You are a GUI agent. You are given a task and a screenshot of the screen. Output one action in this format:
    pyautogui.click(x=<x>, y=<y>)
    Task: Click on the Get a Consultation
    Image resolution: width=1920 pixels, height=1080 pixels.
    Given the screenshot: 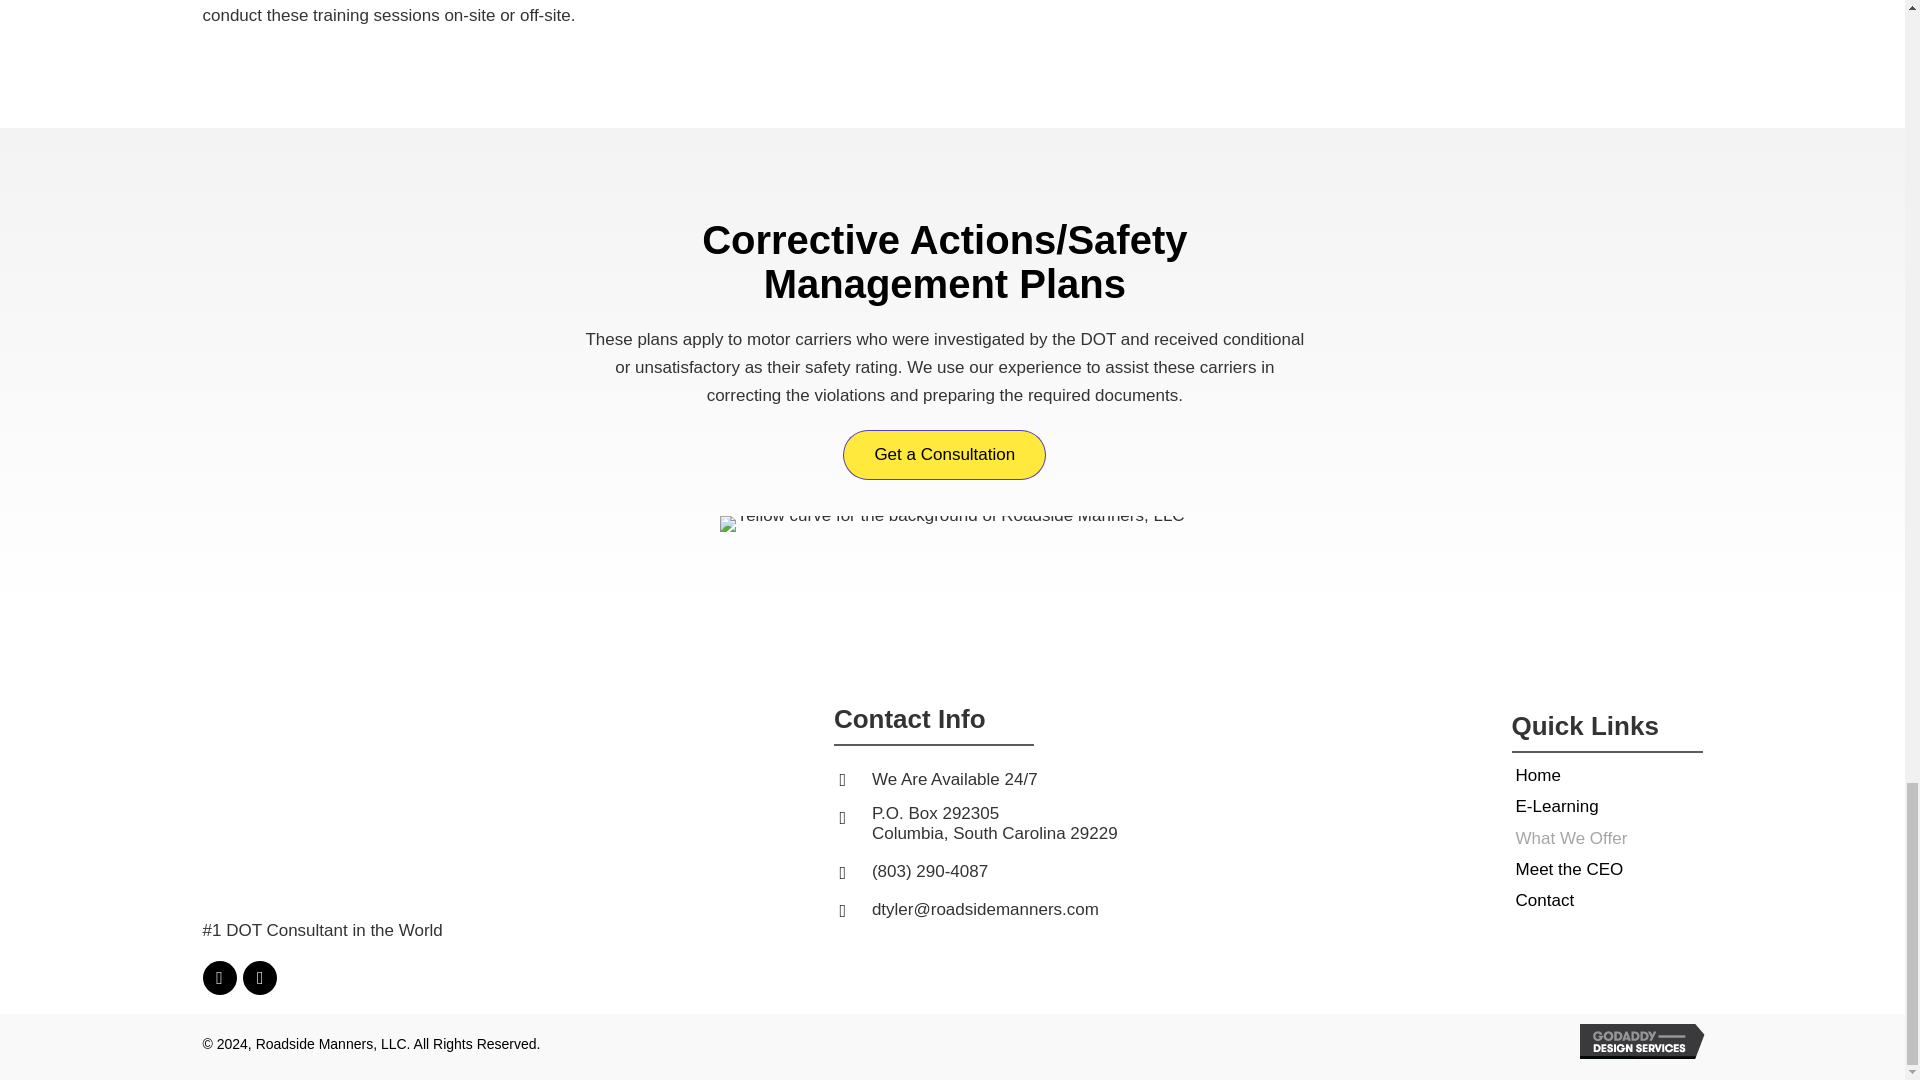 What is the action you would take?
    pyautogui.click(x=944, y=454)
    